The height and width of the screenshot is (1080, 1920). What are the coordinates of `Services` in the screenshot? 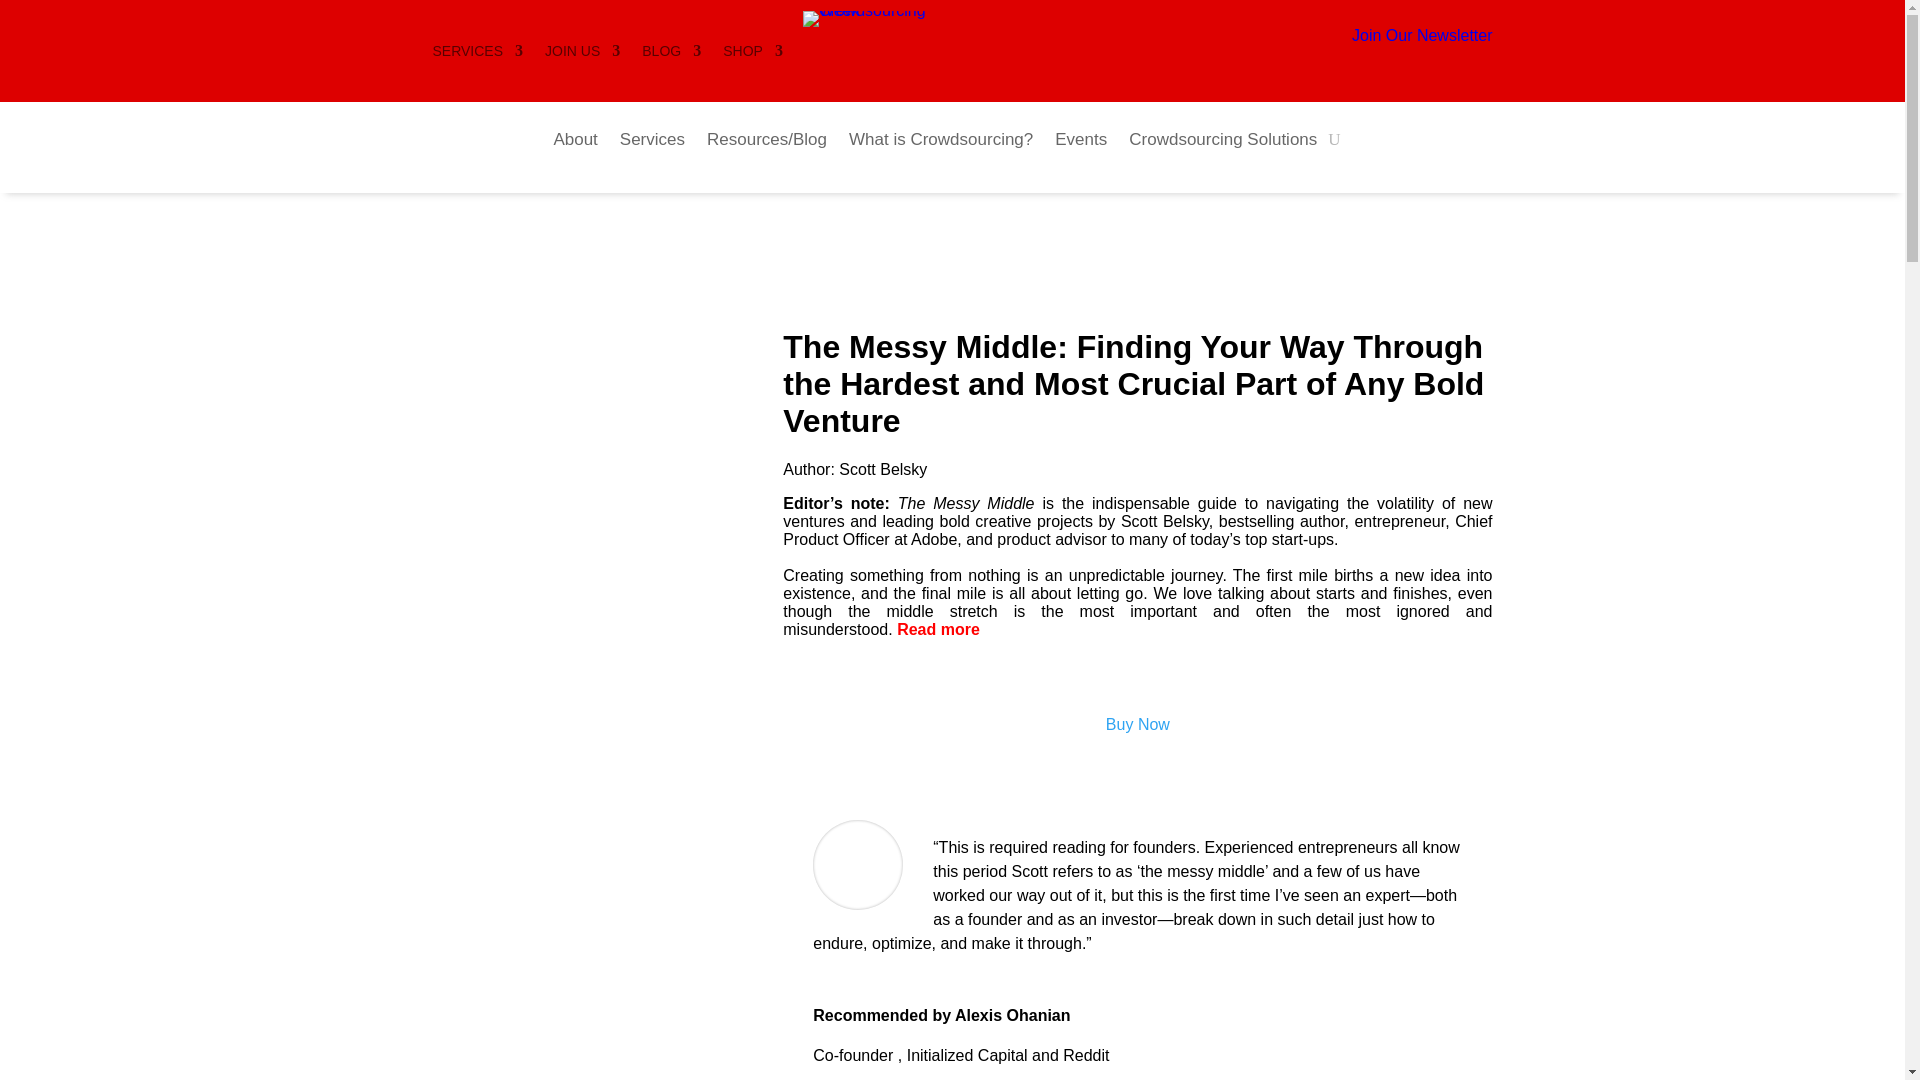 It's located at (652, 142).